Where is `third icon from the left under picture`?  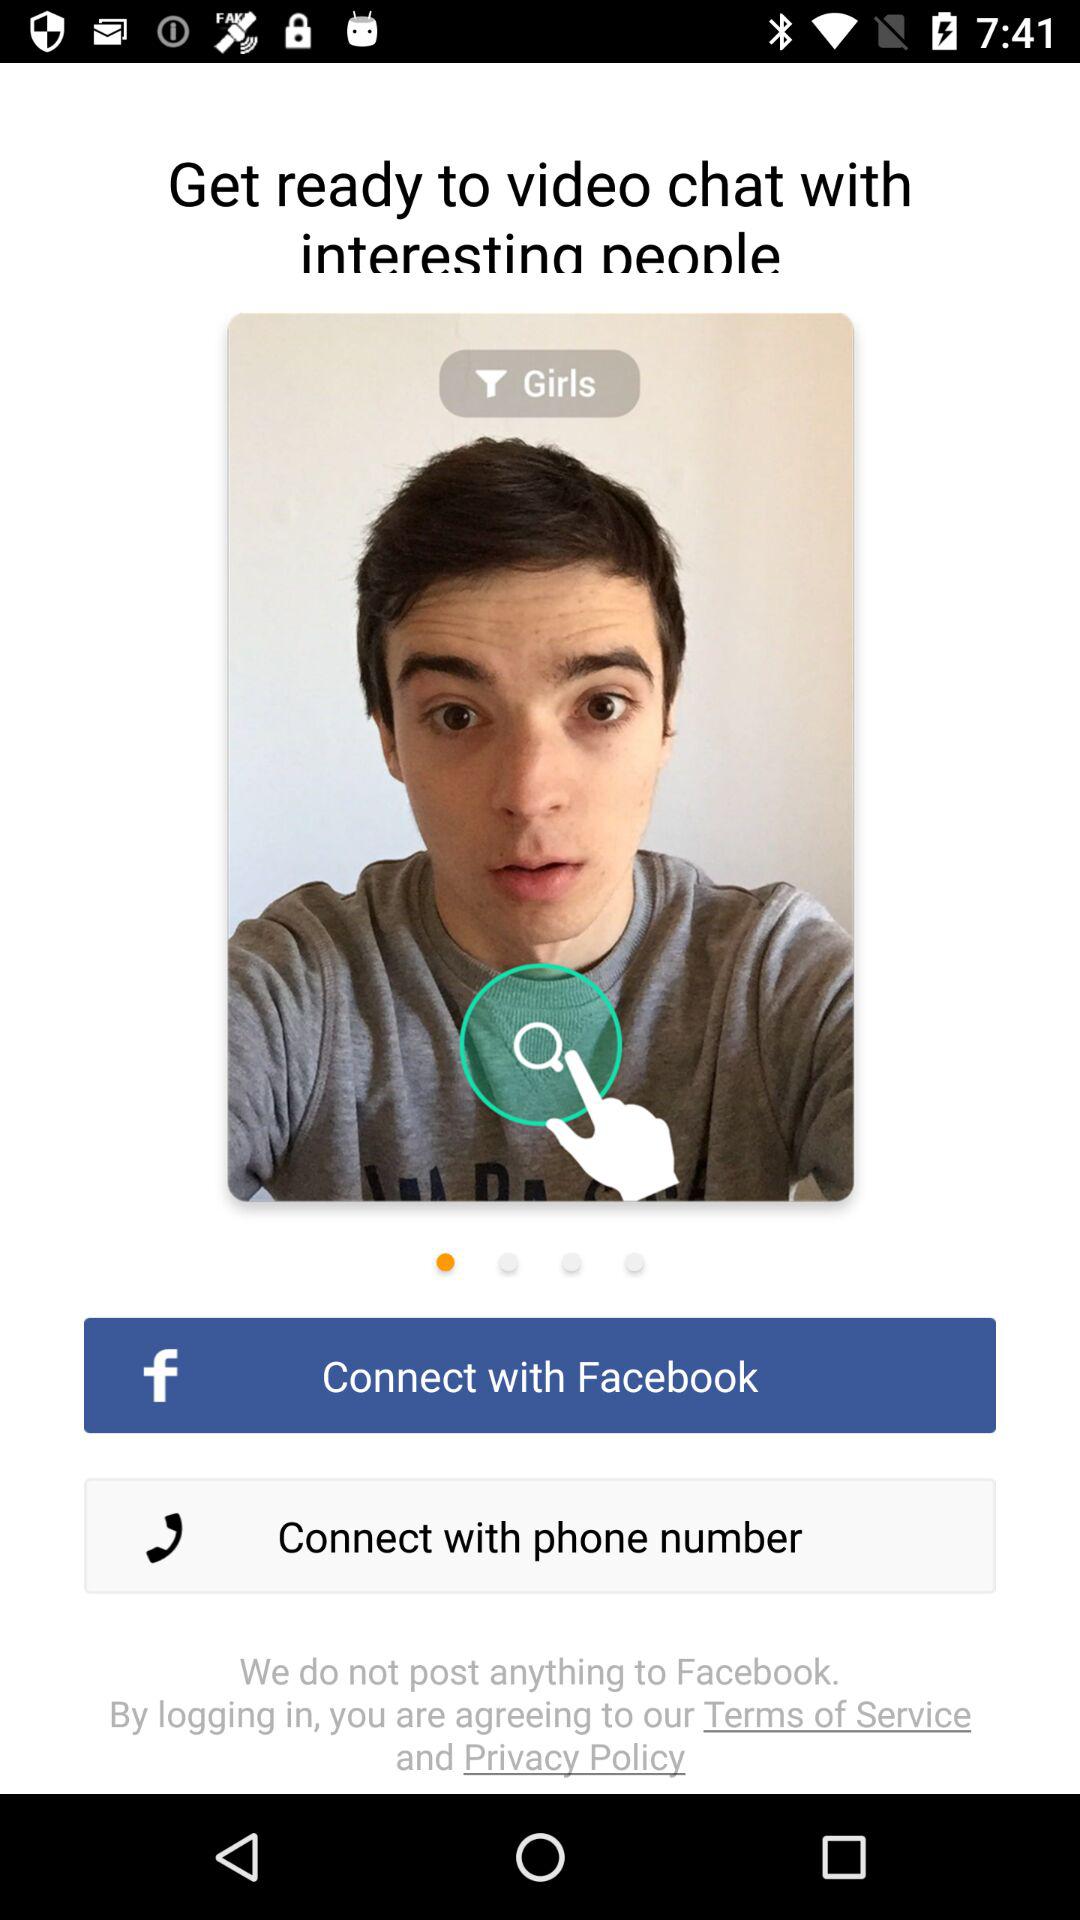 third icon from the left under picture is located at coordinates (571, 1262).